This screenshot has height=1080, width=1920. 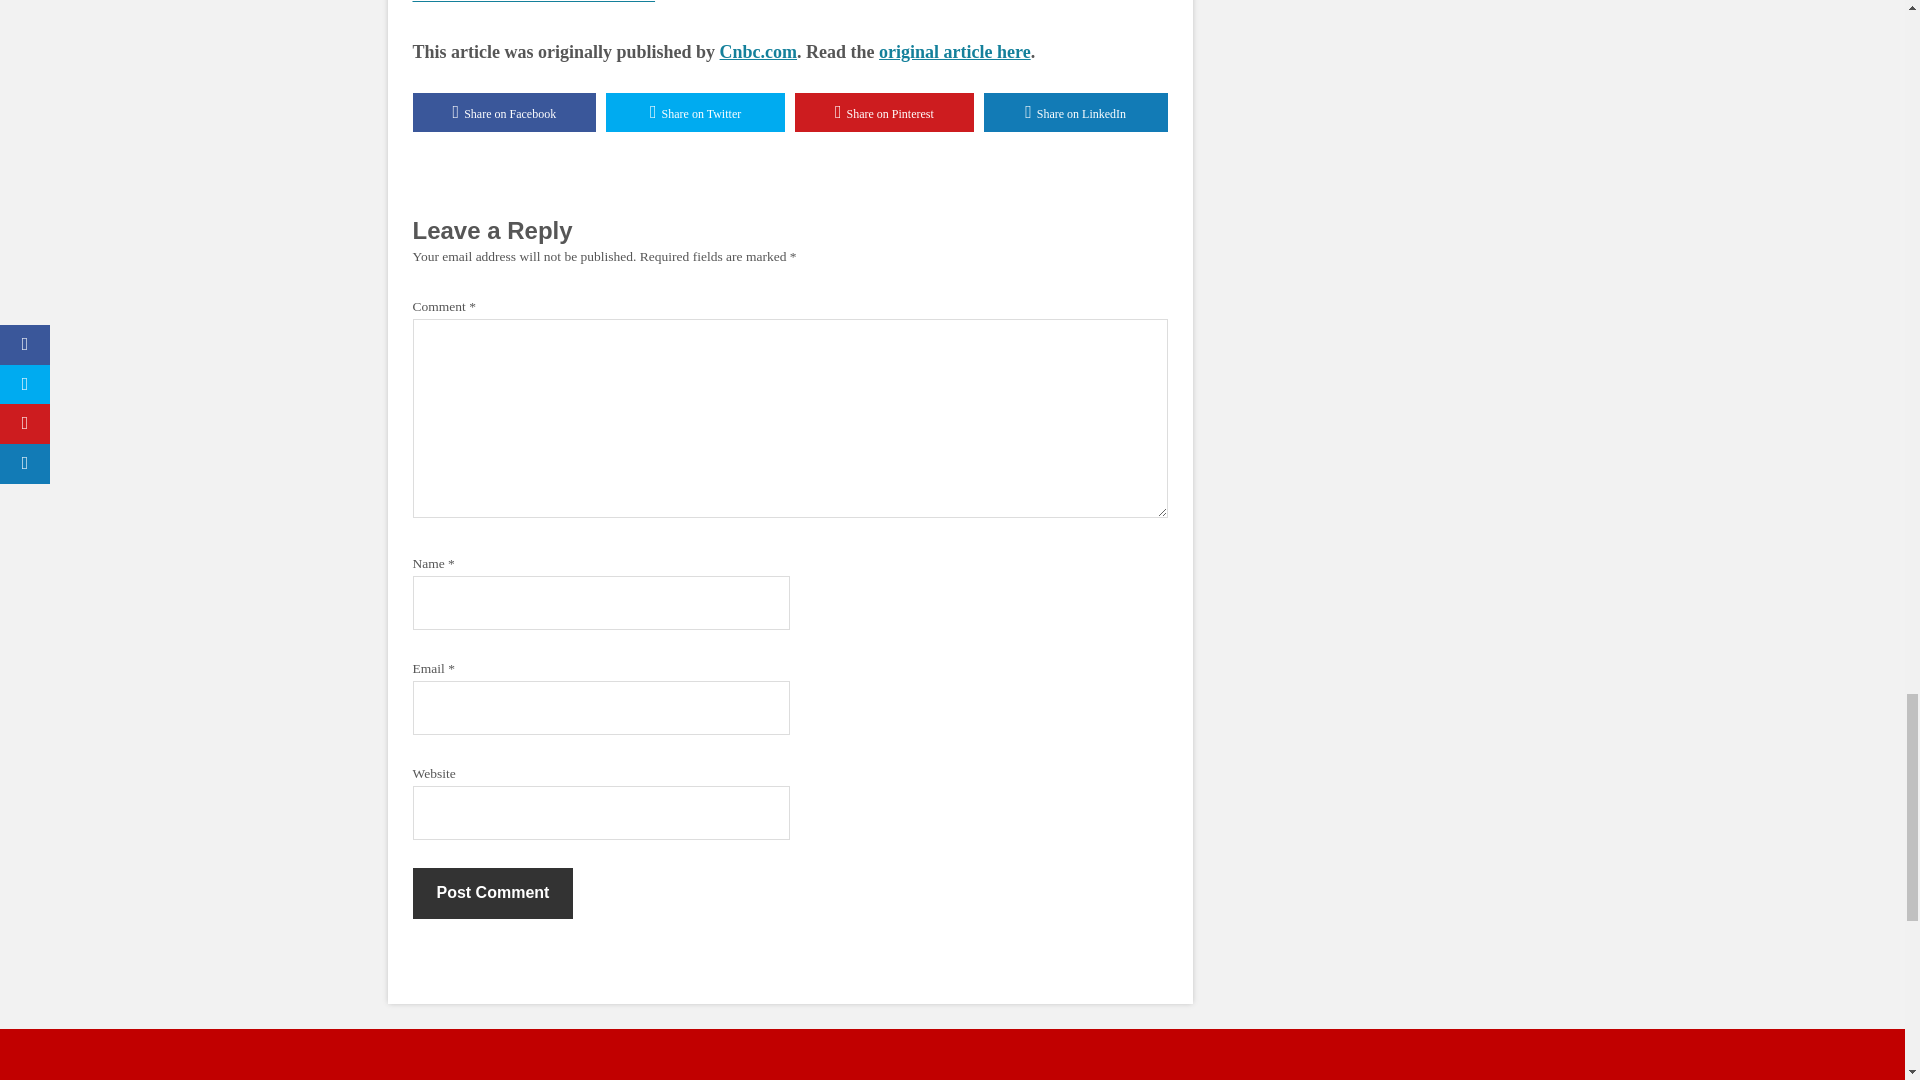 What do you see at coordinates (492, 893) in the screenshot?
I see `Post Comment` at bounding box center [492, 893].